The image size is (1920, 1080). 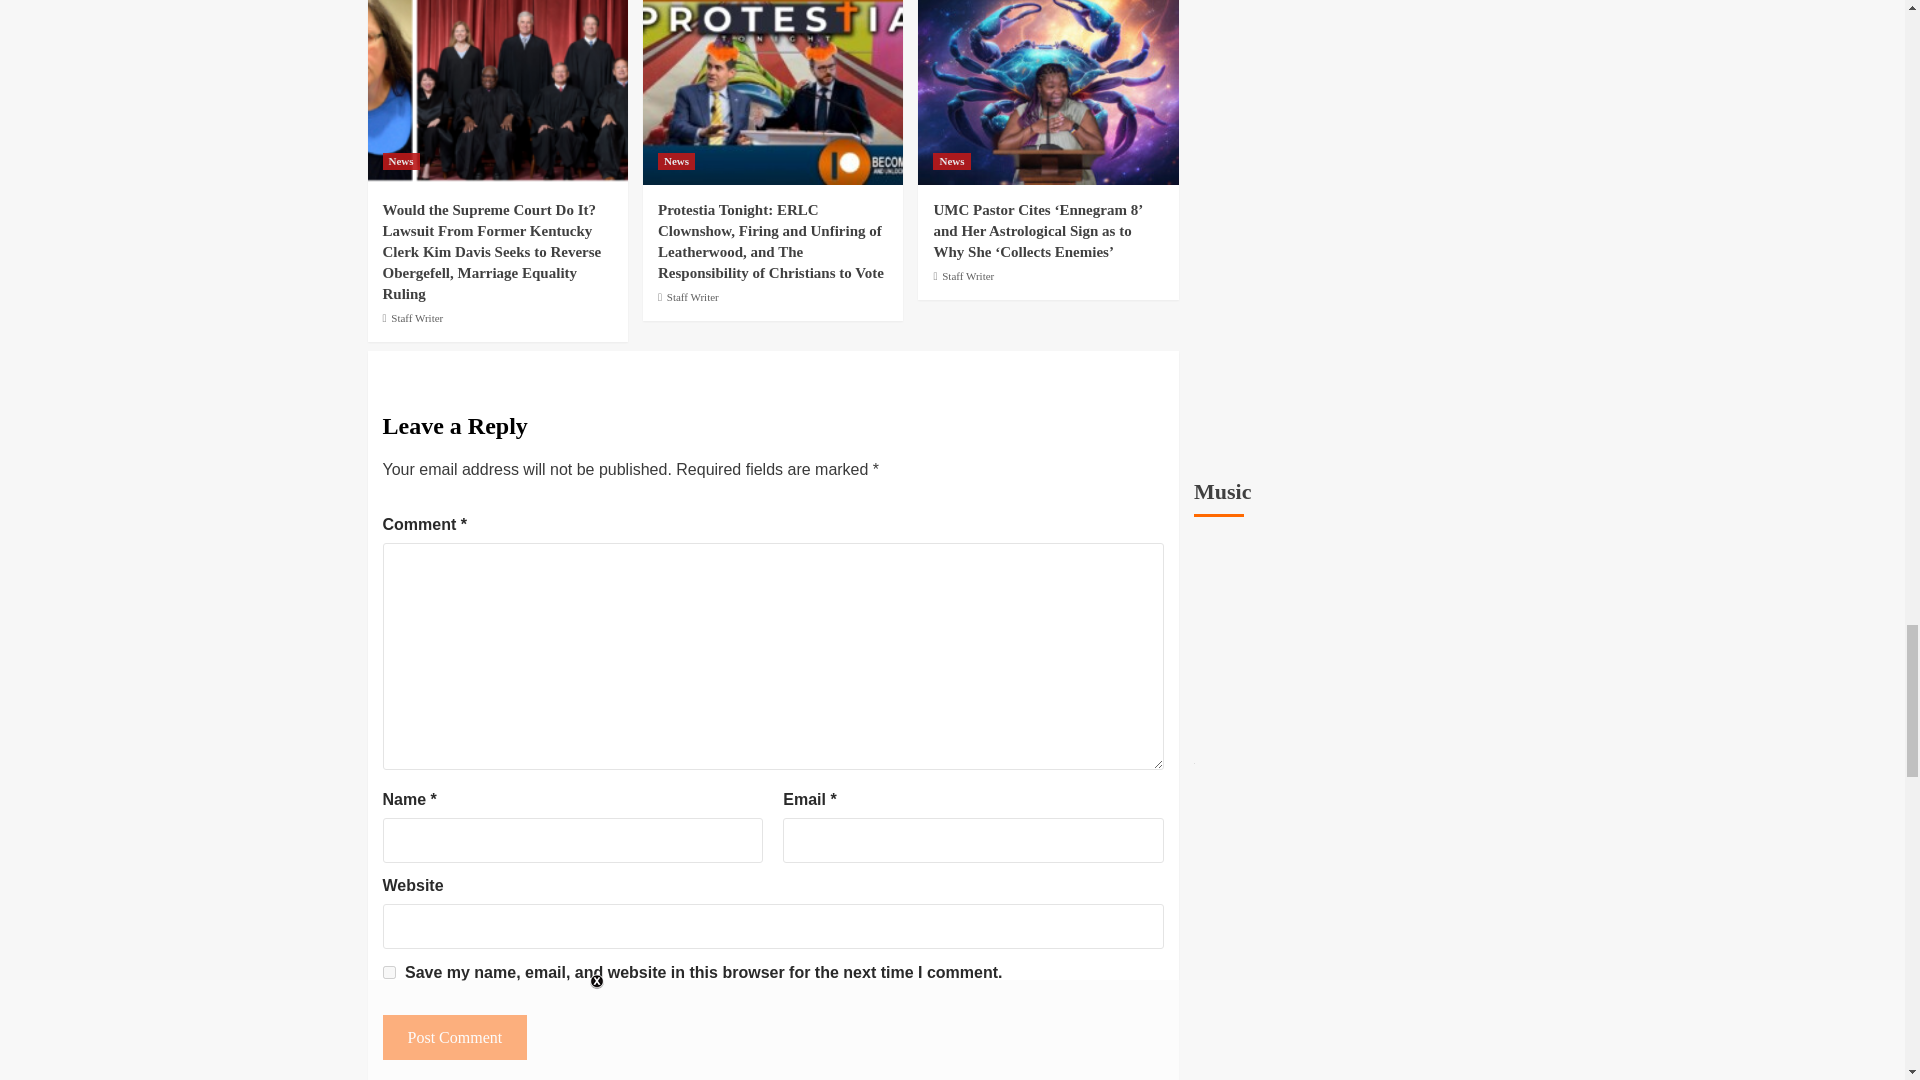 What do you see at coordinates (454, 1037) in the screenshot?
I see `Post Comment` at bounding box center [454, 1037].